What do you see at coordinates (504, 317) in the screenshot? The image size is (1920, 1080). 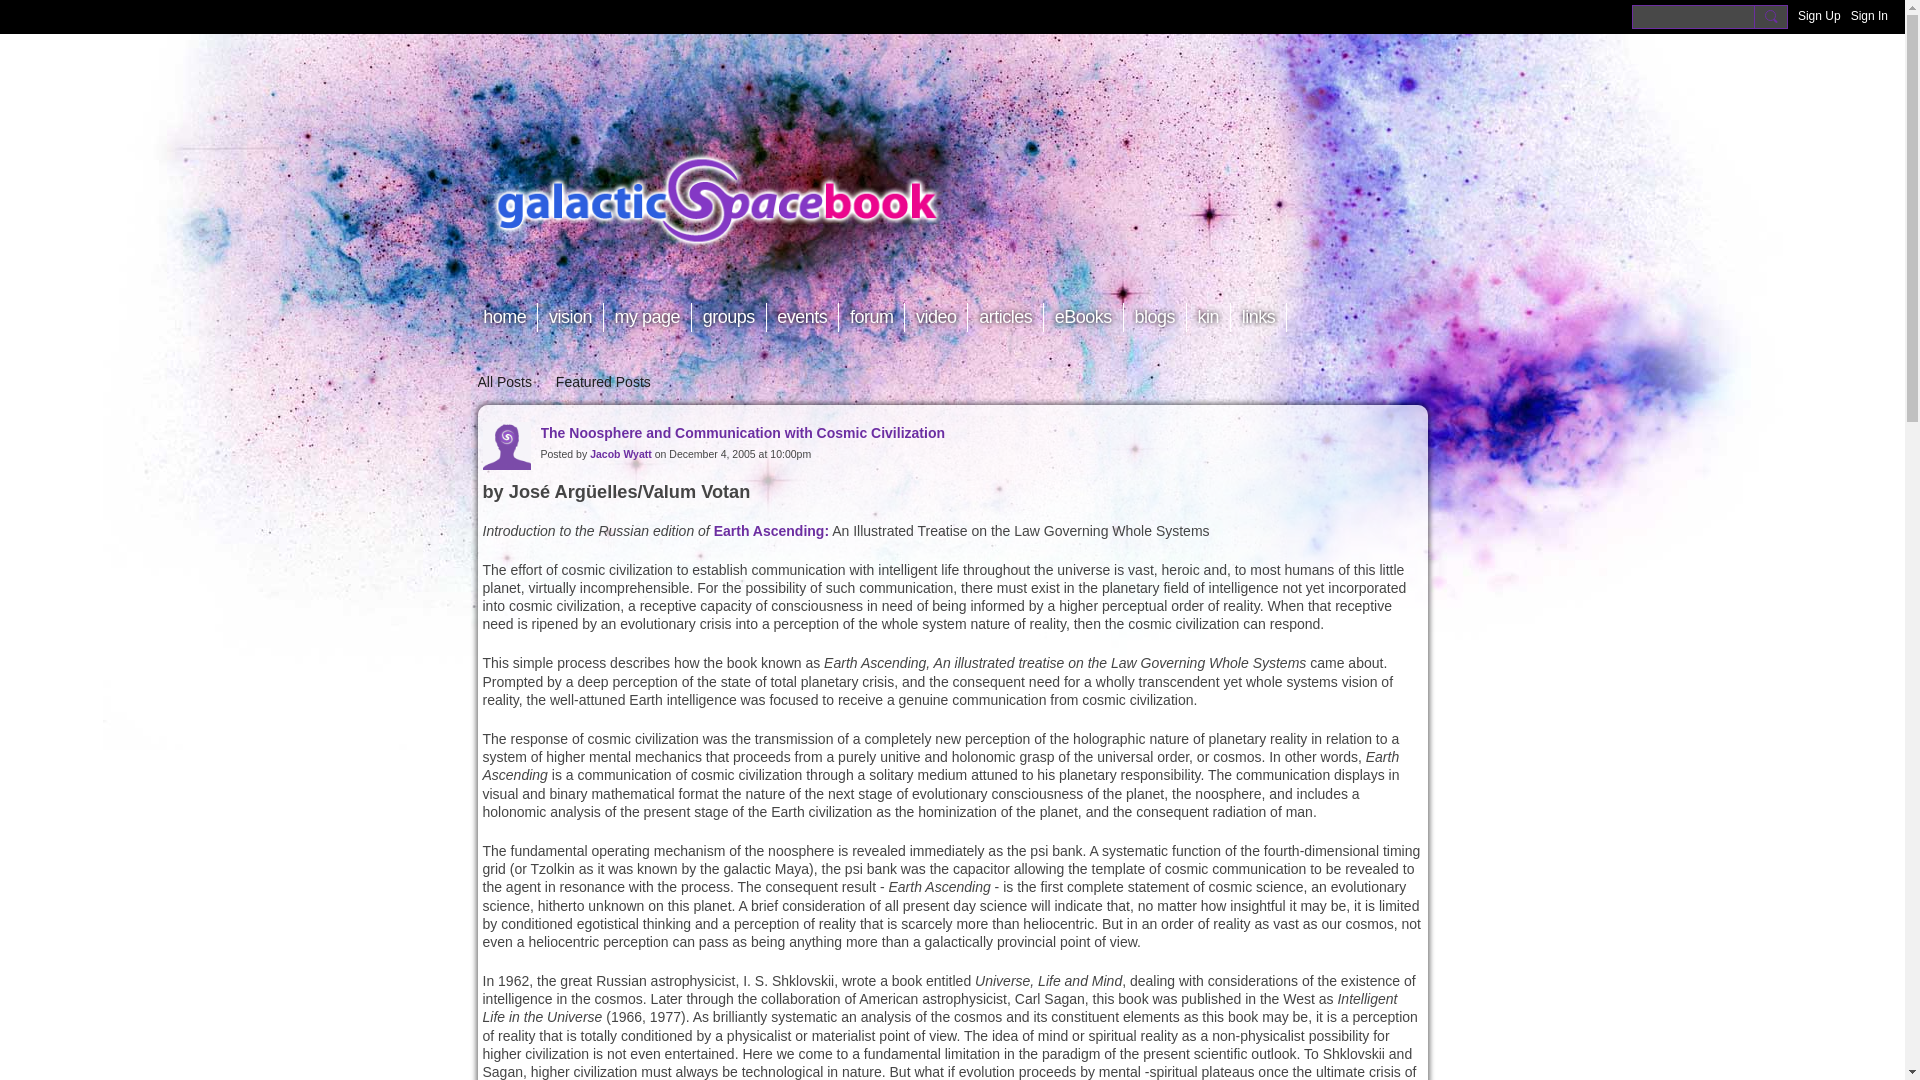 I see `home` at bounding box center [504, 317].